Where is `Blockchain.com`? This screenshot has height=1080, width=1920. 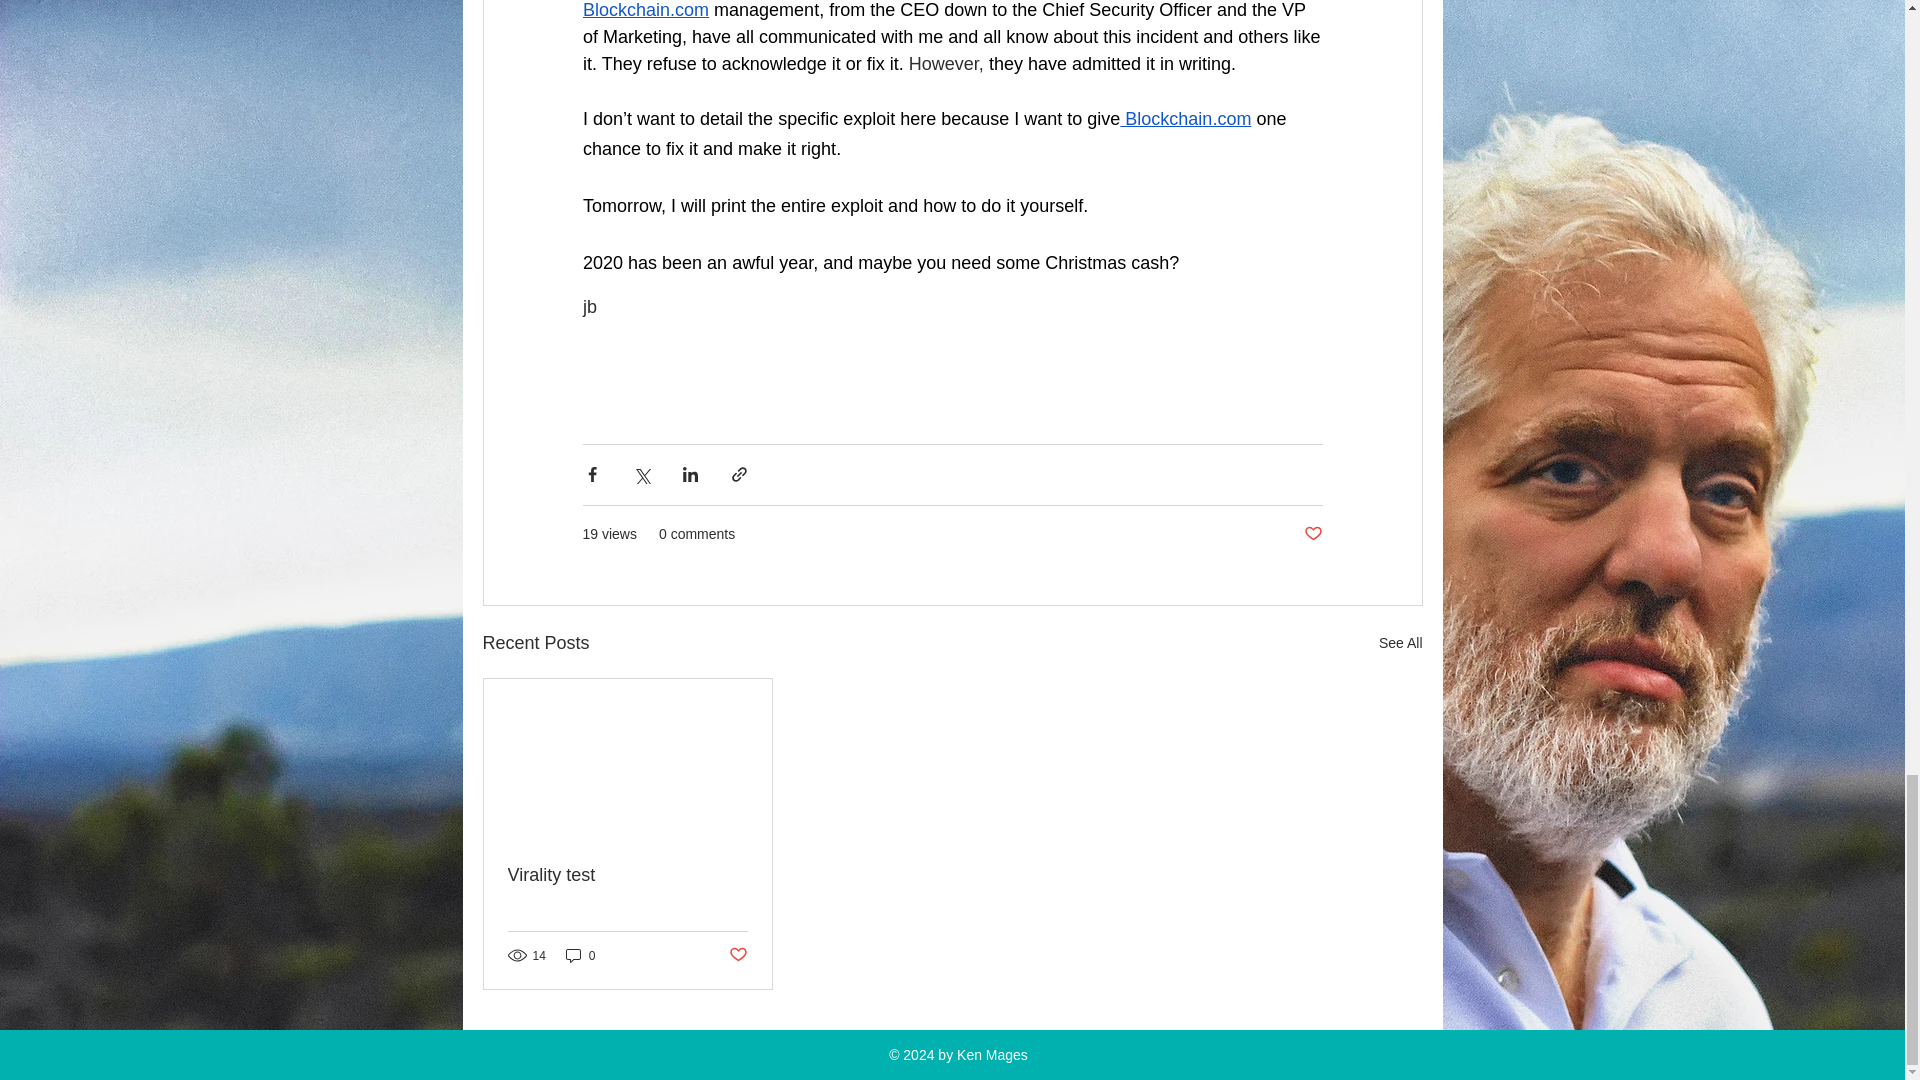
Blockchain.com is located at coordinates (644, 10).